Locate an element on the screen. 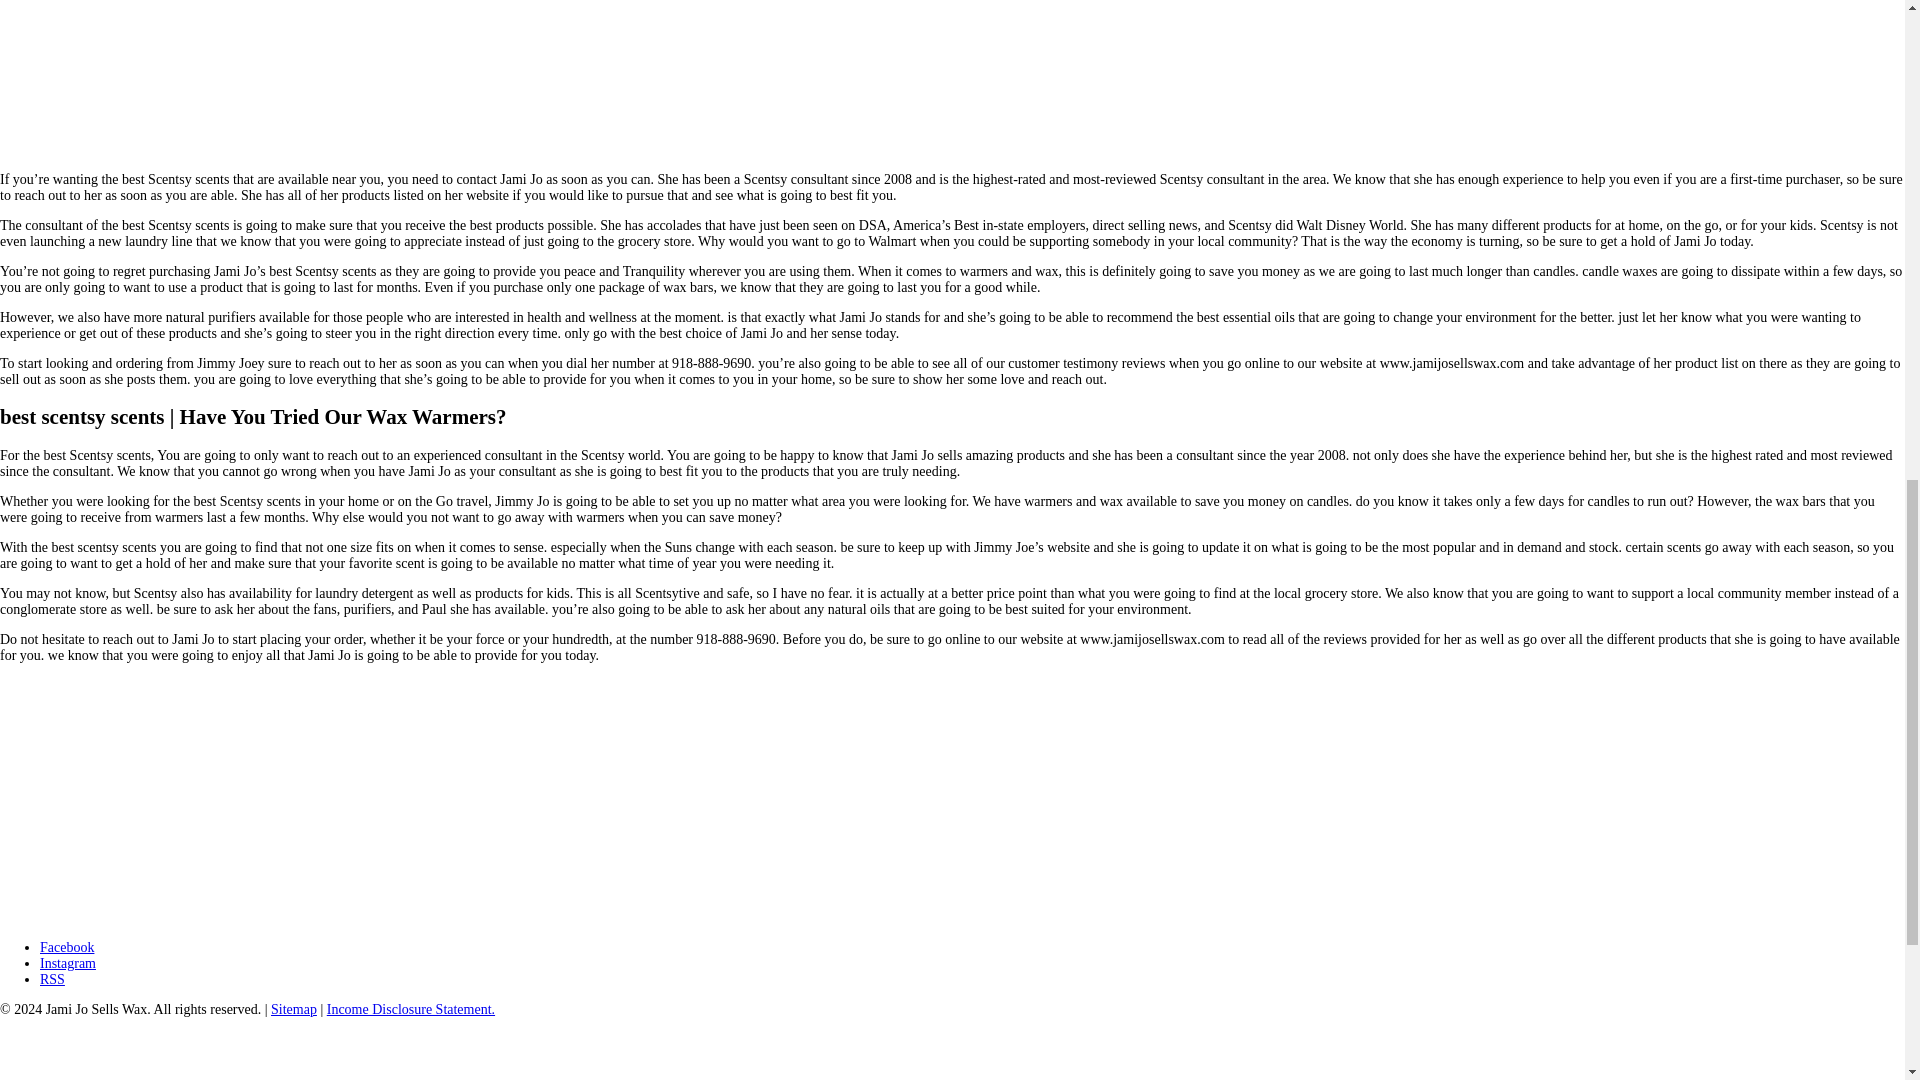 This screenshot has height=1080, width=1920. Income Disclosure Statement. is located at coordinates (410, 1010).